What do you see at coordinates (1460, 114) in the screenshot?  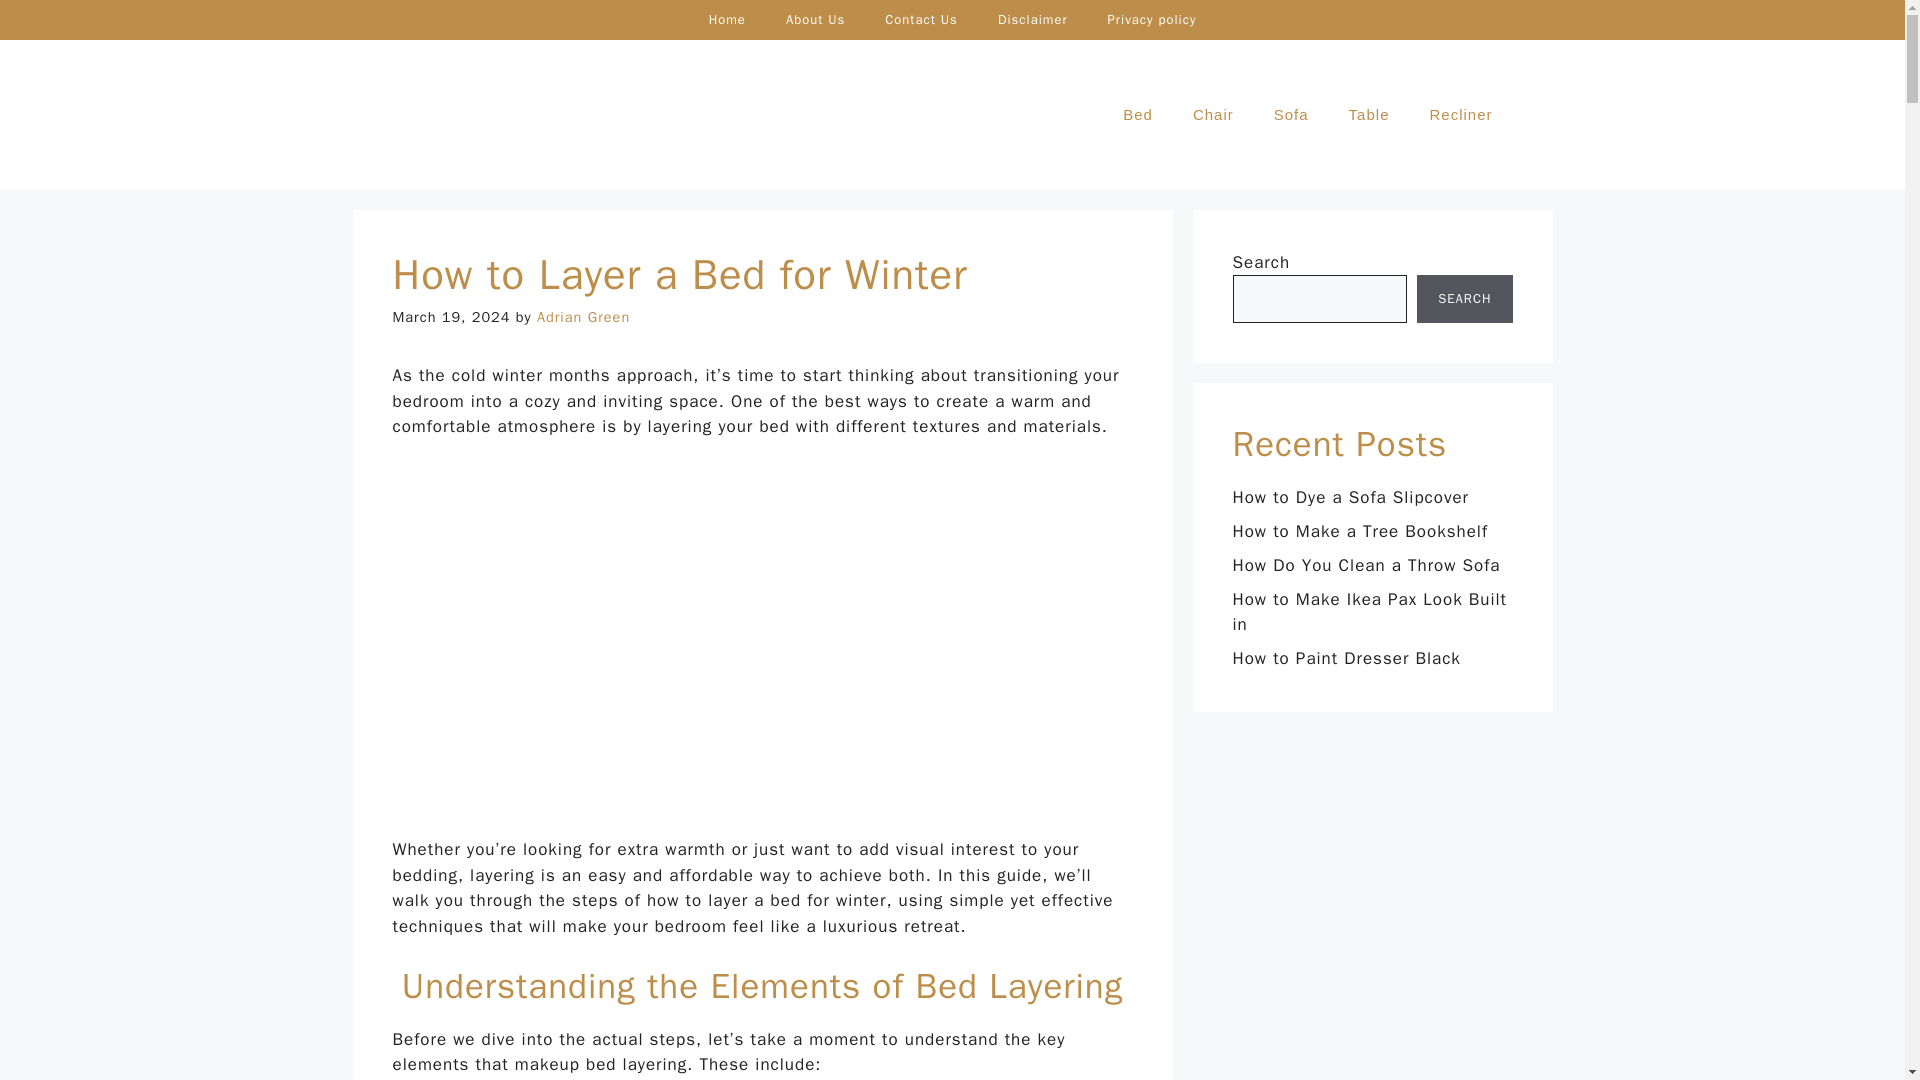 I see `Recliner` at bounding box center [1460, 114].